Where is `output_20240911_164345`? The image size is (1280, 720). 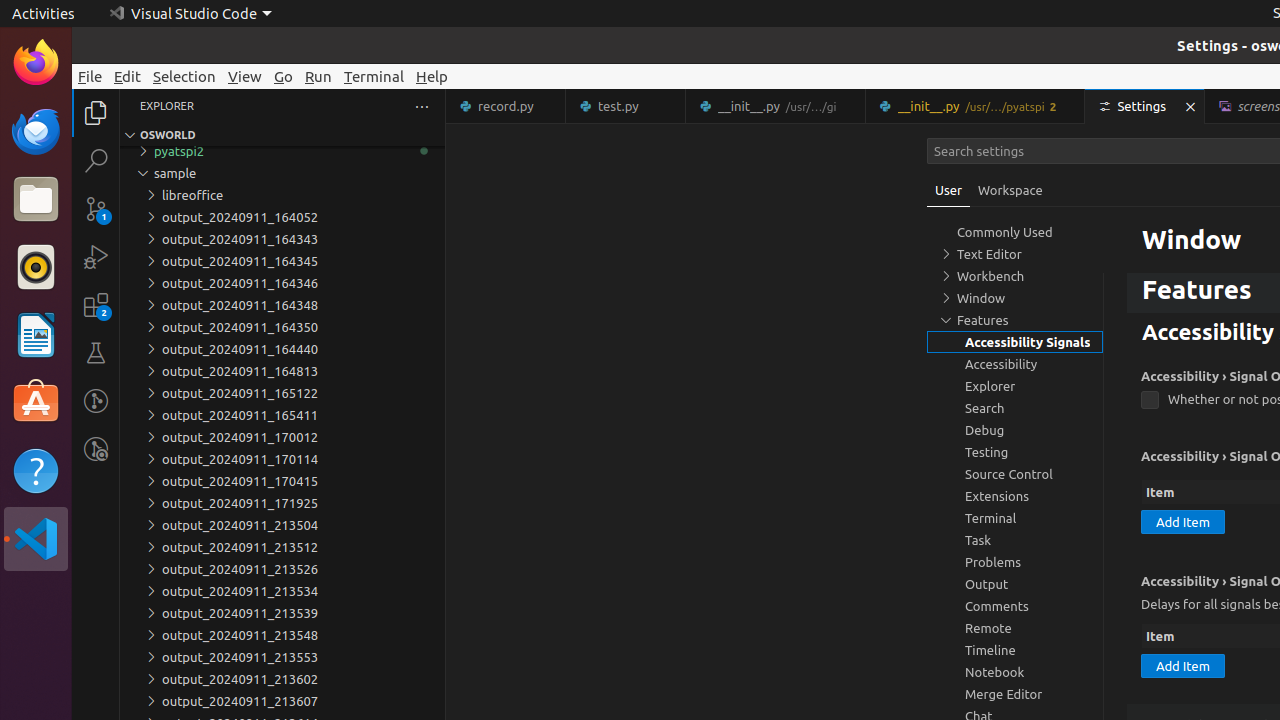
output_20240911_164345 is located at coordinates (282, 261).